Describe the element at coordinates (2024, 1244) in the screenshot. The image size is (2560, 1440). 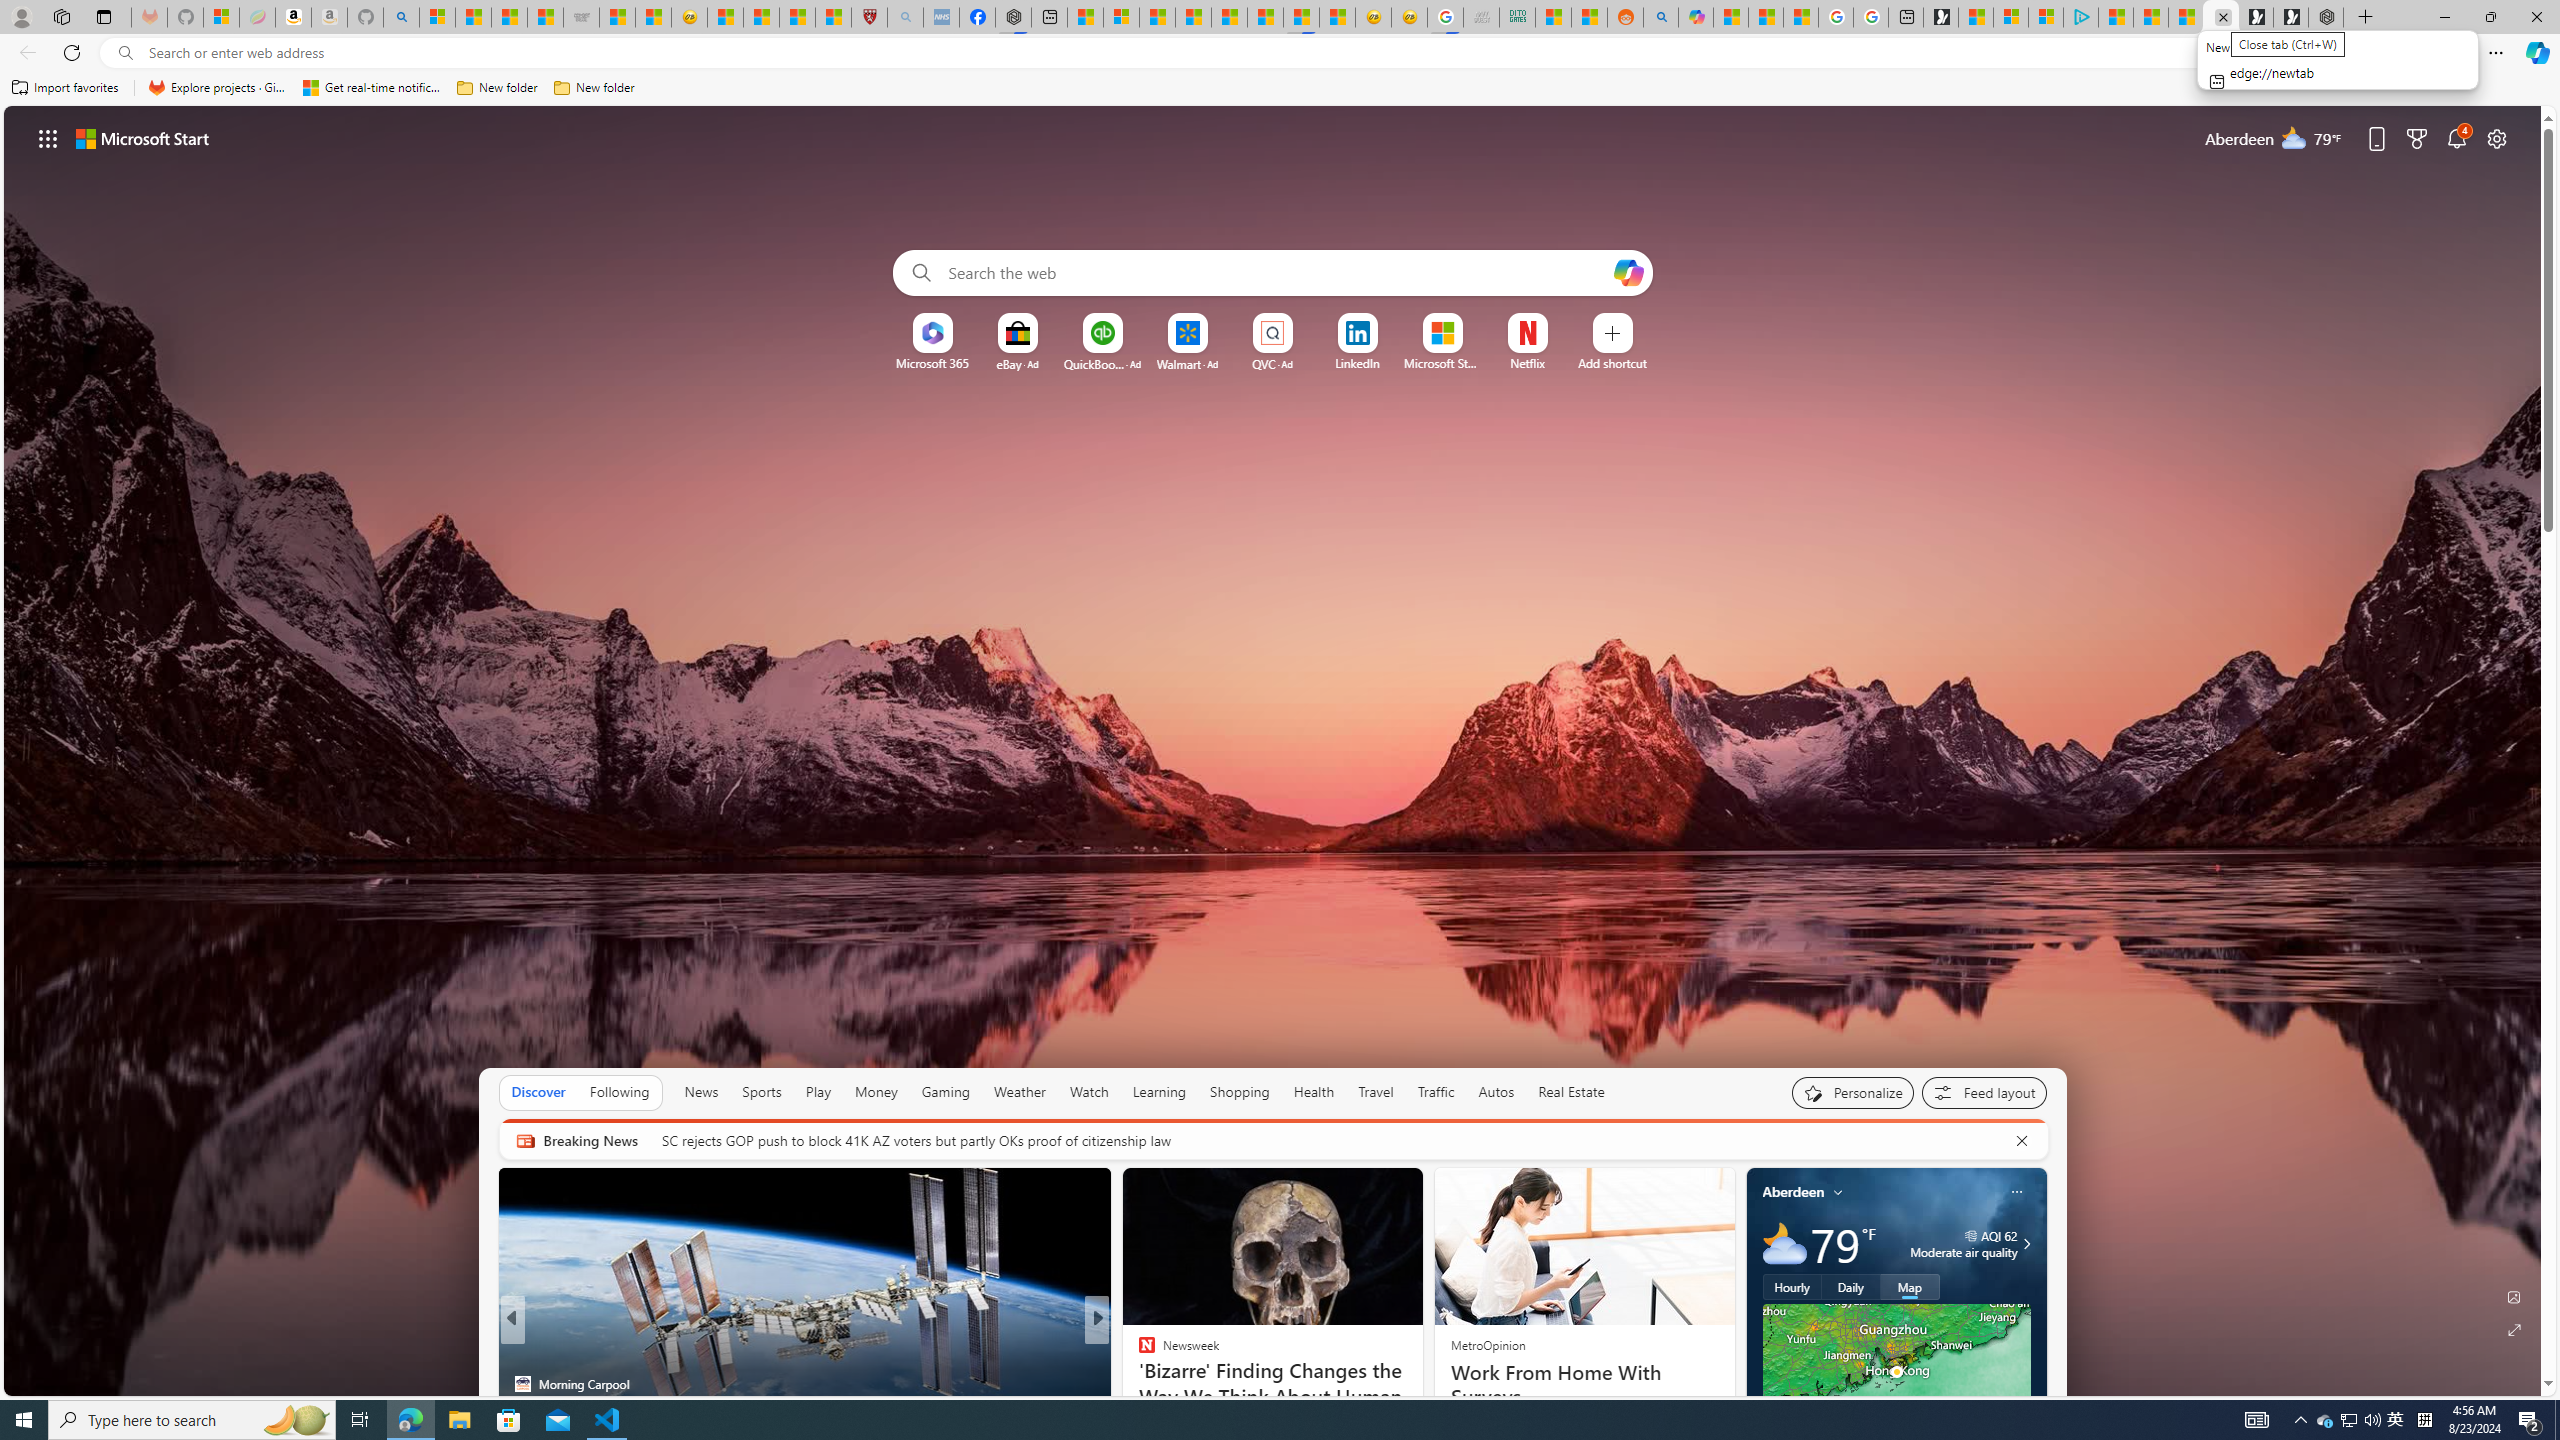
I see `Moderate air quality` at that location.